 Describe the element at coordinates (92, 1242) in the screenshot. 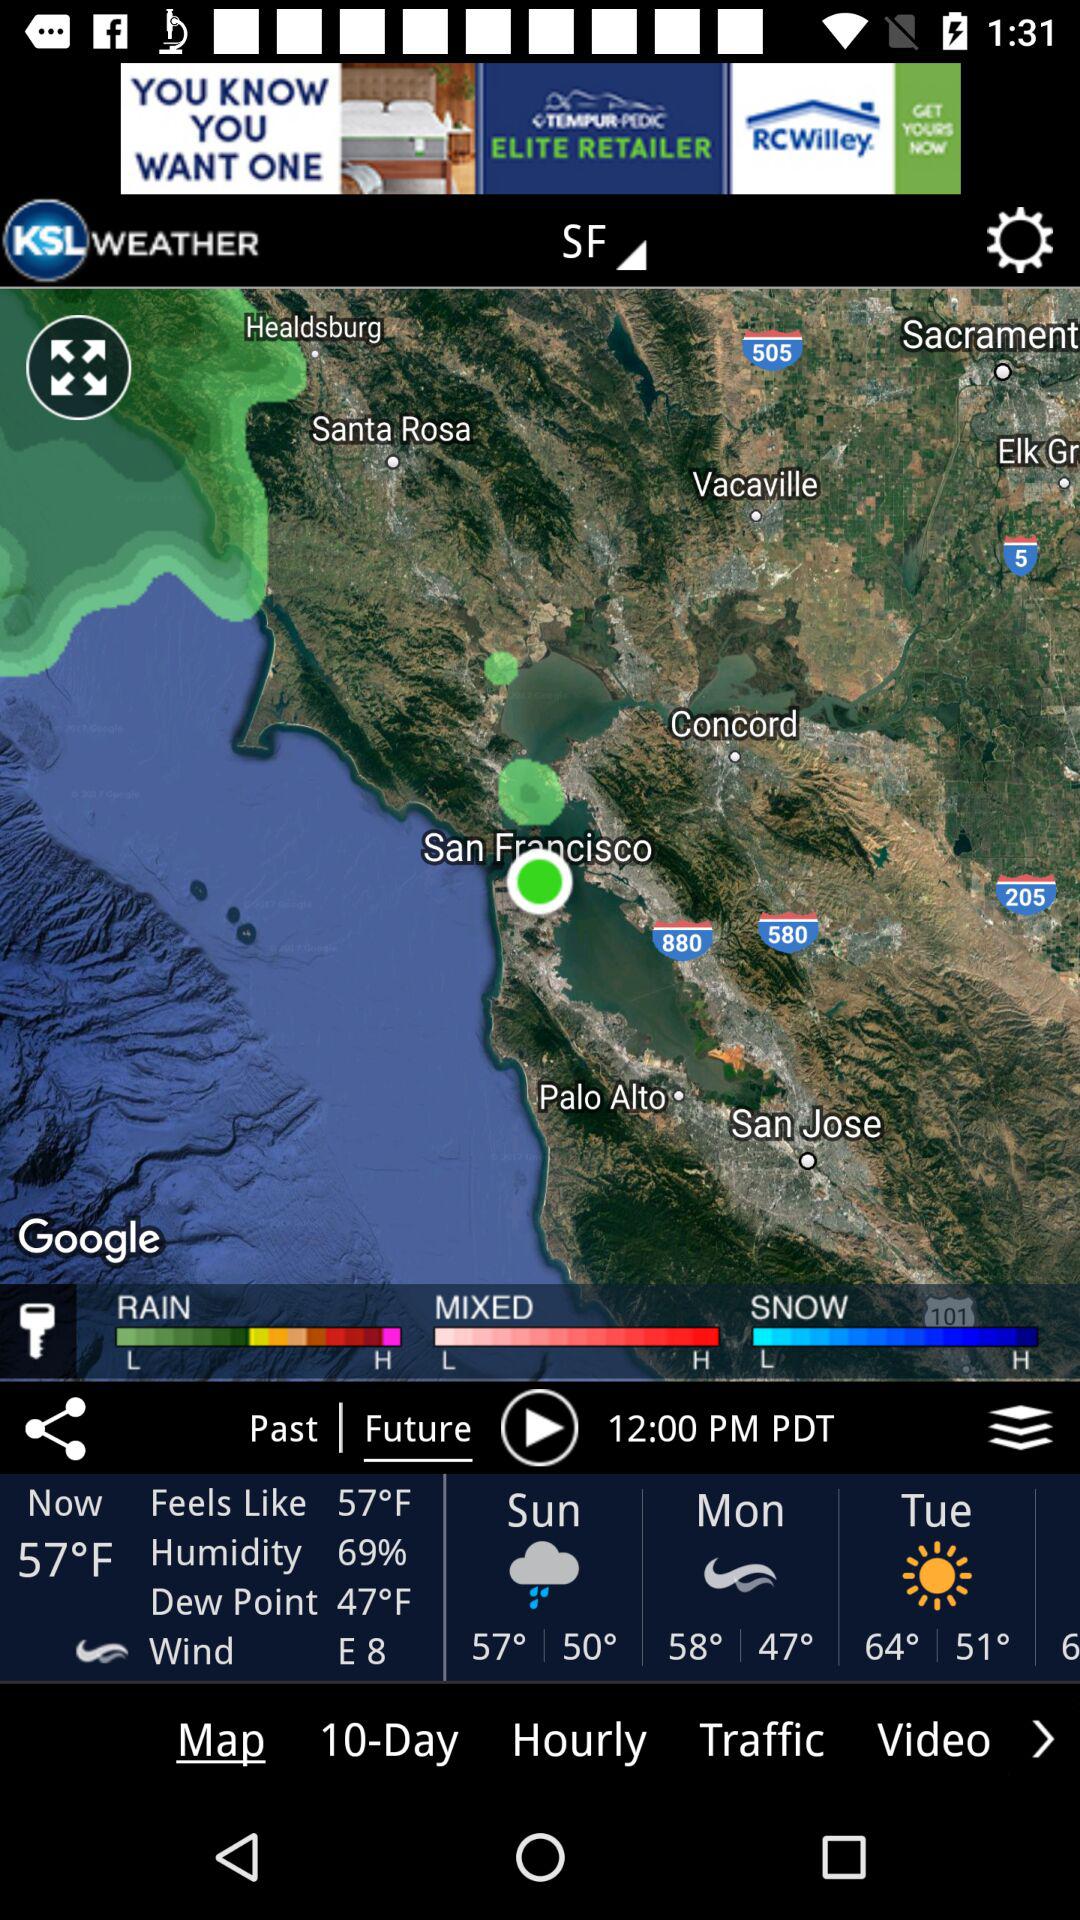

I see `select google at the left side of the image` at that location.